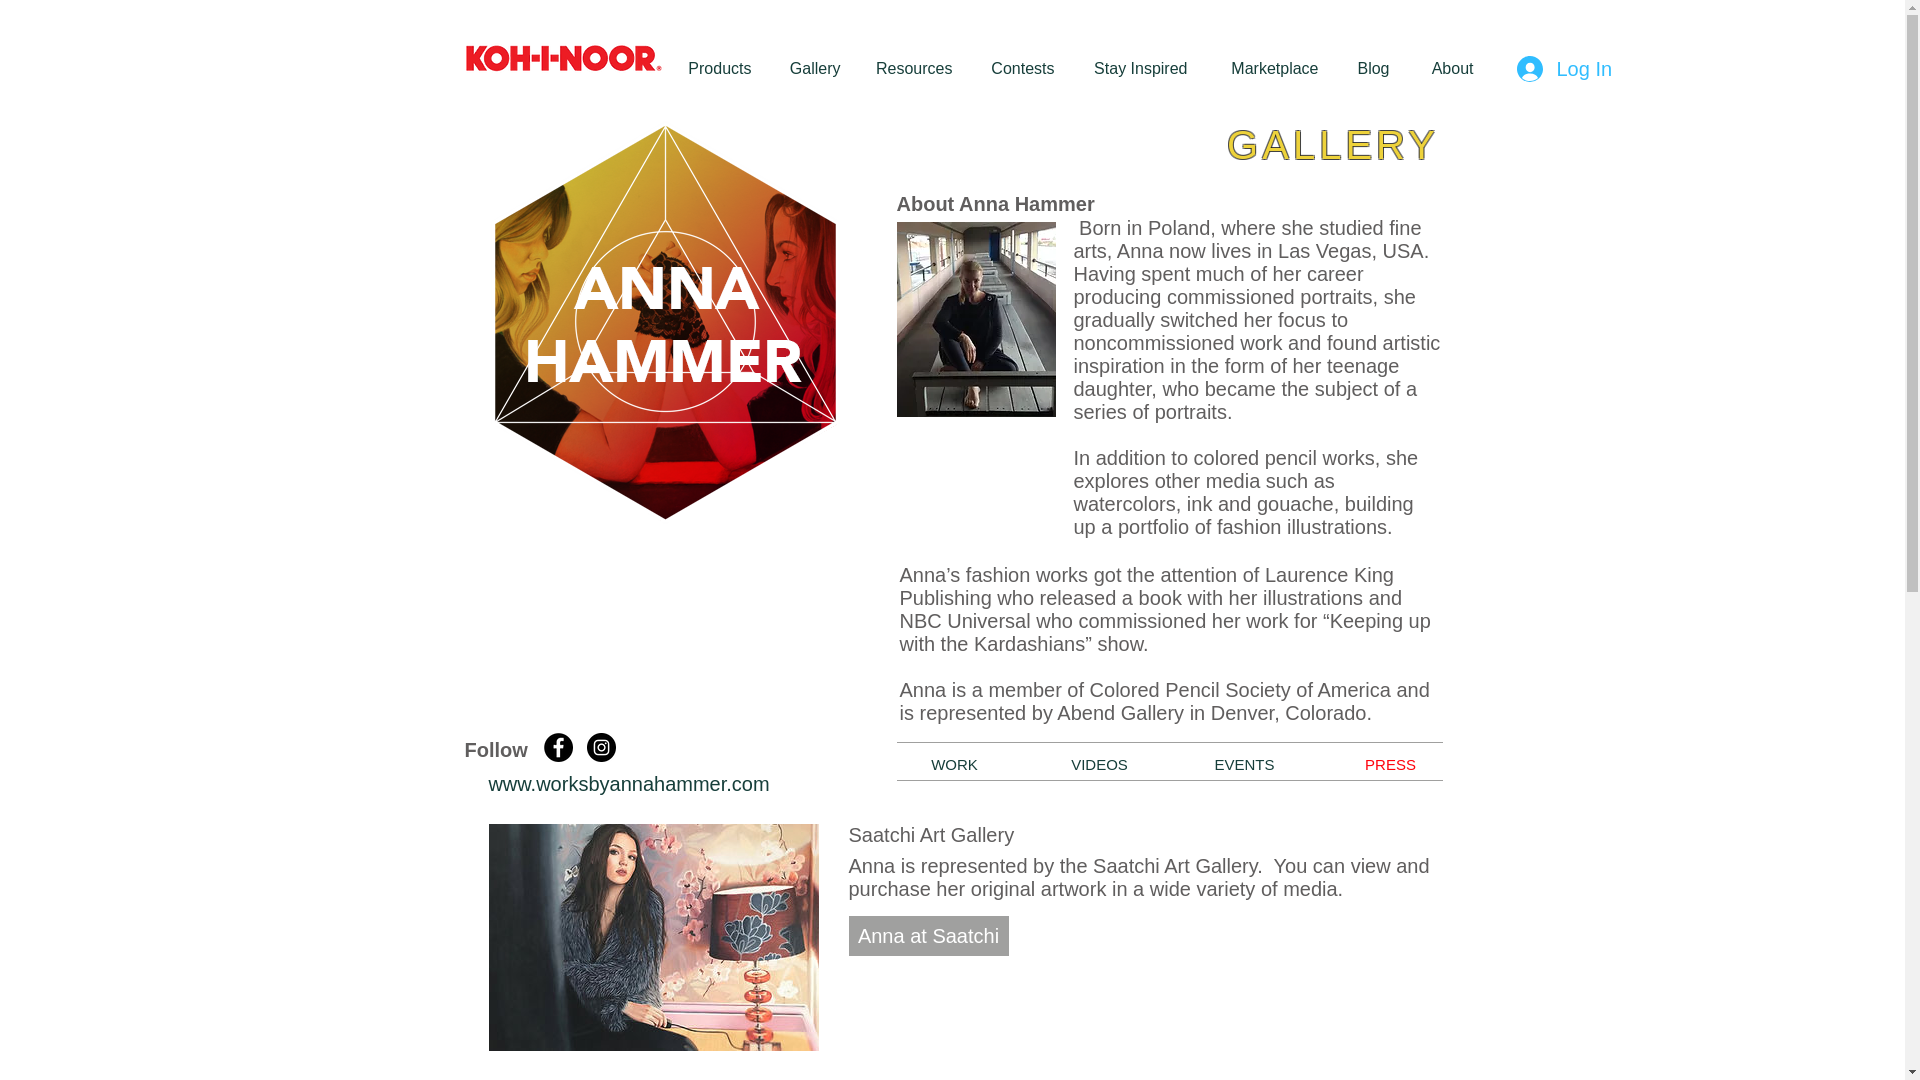 Image resolution: width=1920 pixels, height=1080 pixels. What do you see at coordinates (1244, 764) in the screenshot?
I see `EVENTS` at bounding box center [1244, 764].